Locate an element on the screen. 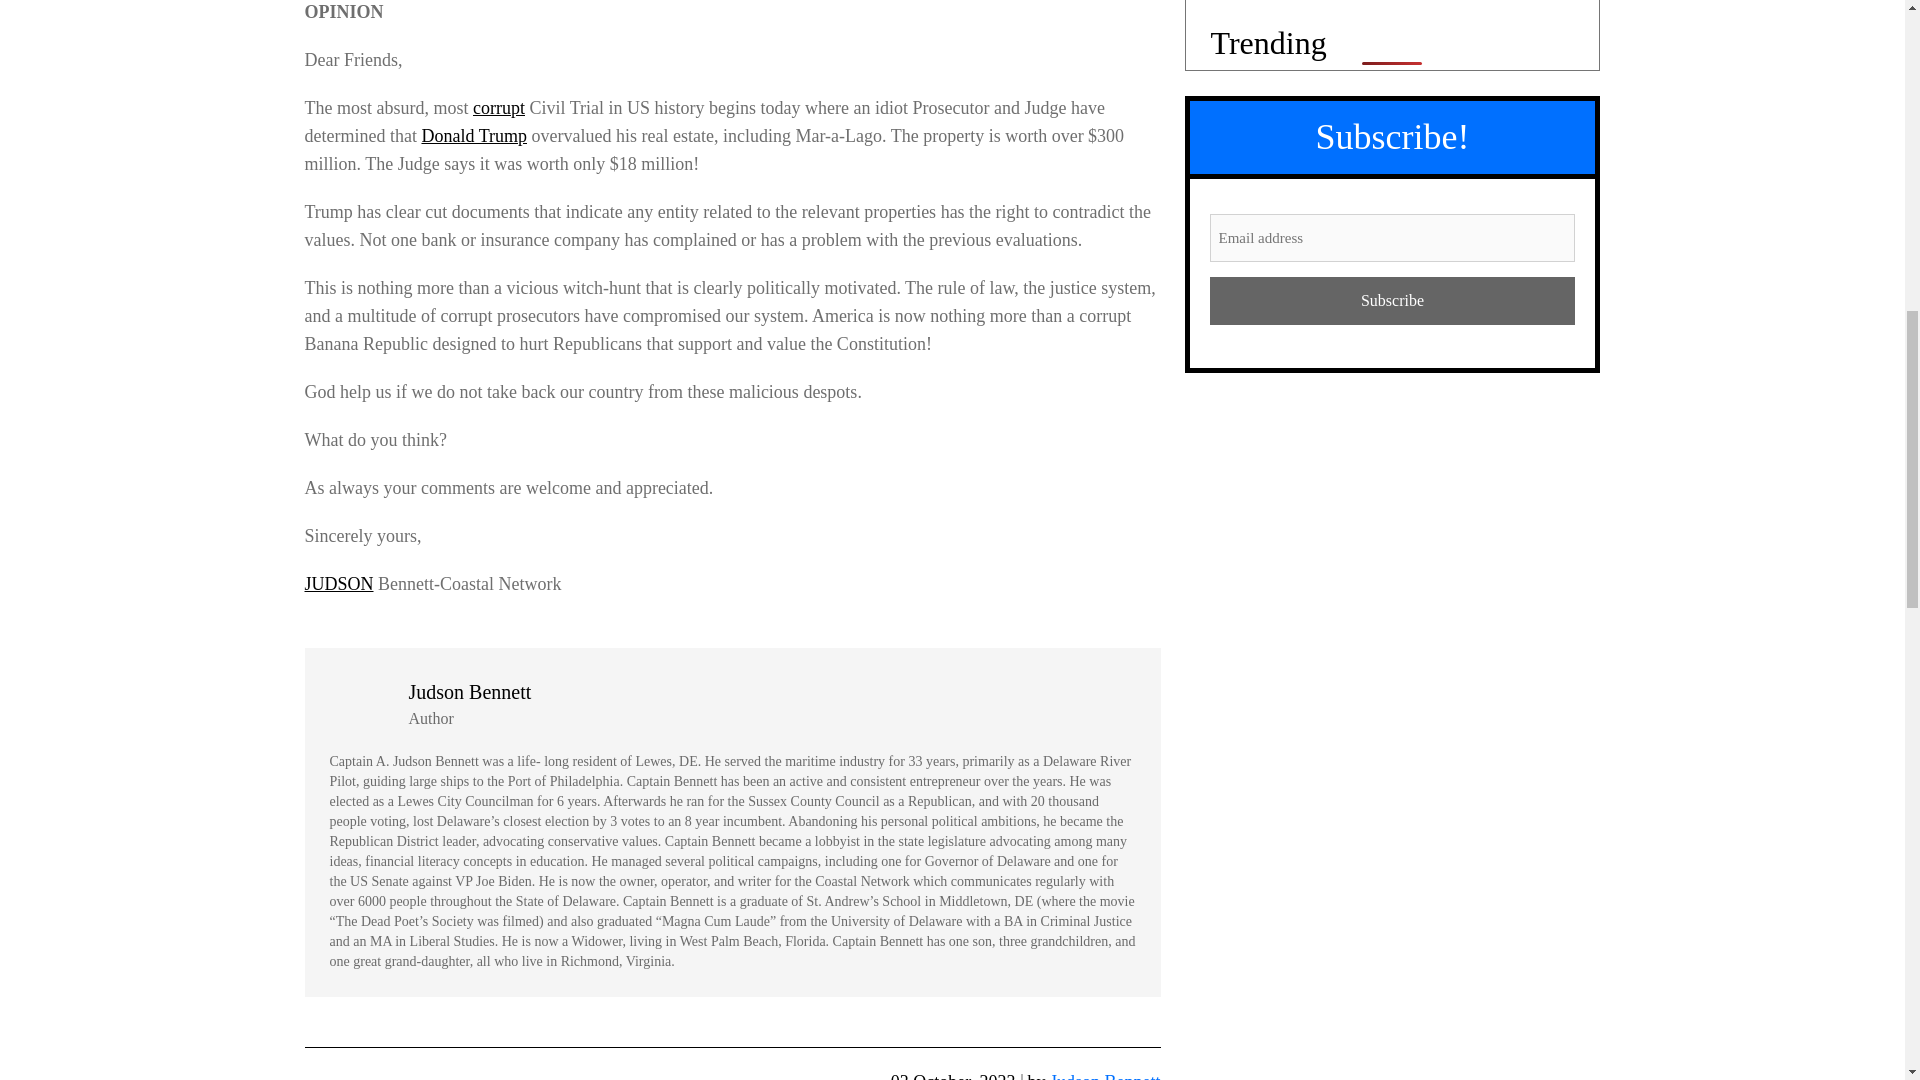 This screenshot has width=1920, height=1080. corrupt is located at coordinates (498, 108).